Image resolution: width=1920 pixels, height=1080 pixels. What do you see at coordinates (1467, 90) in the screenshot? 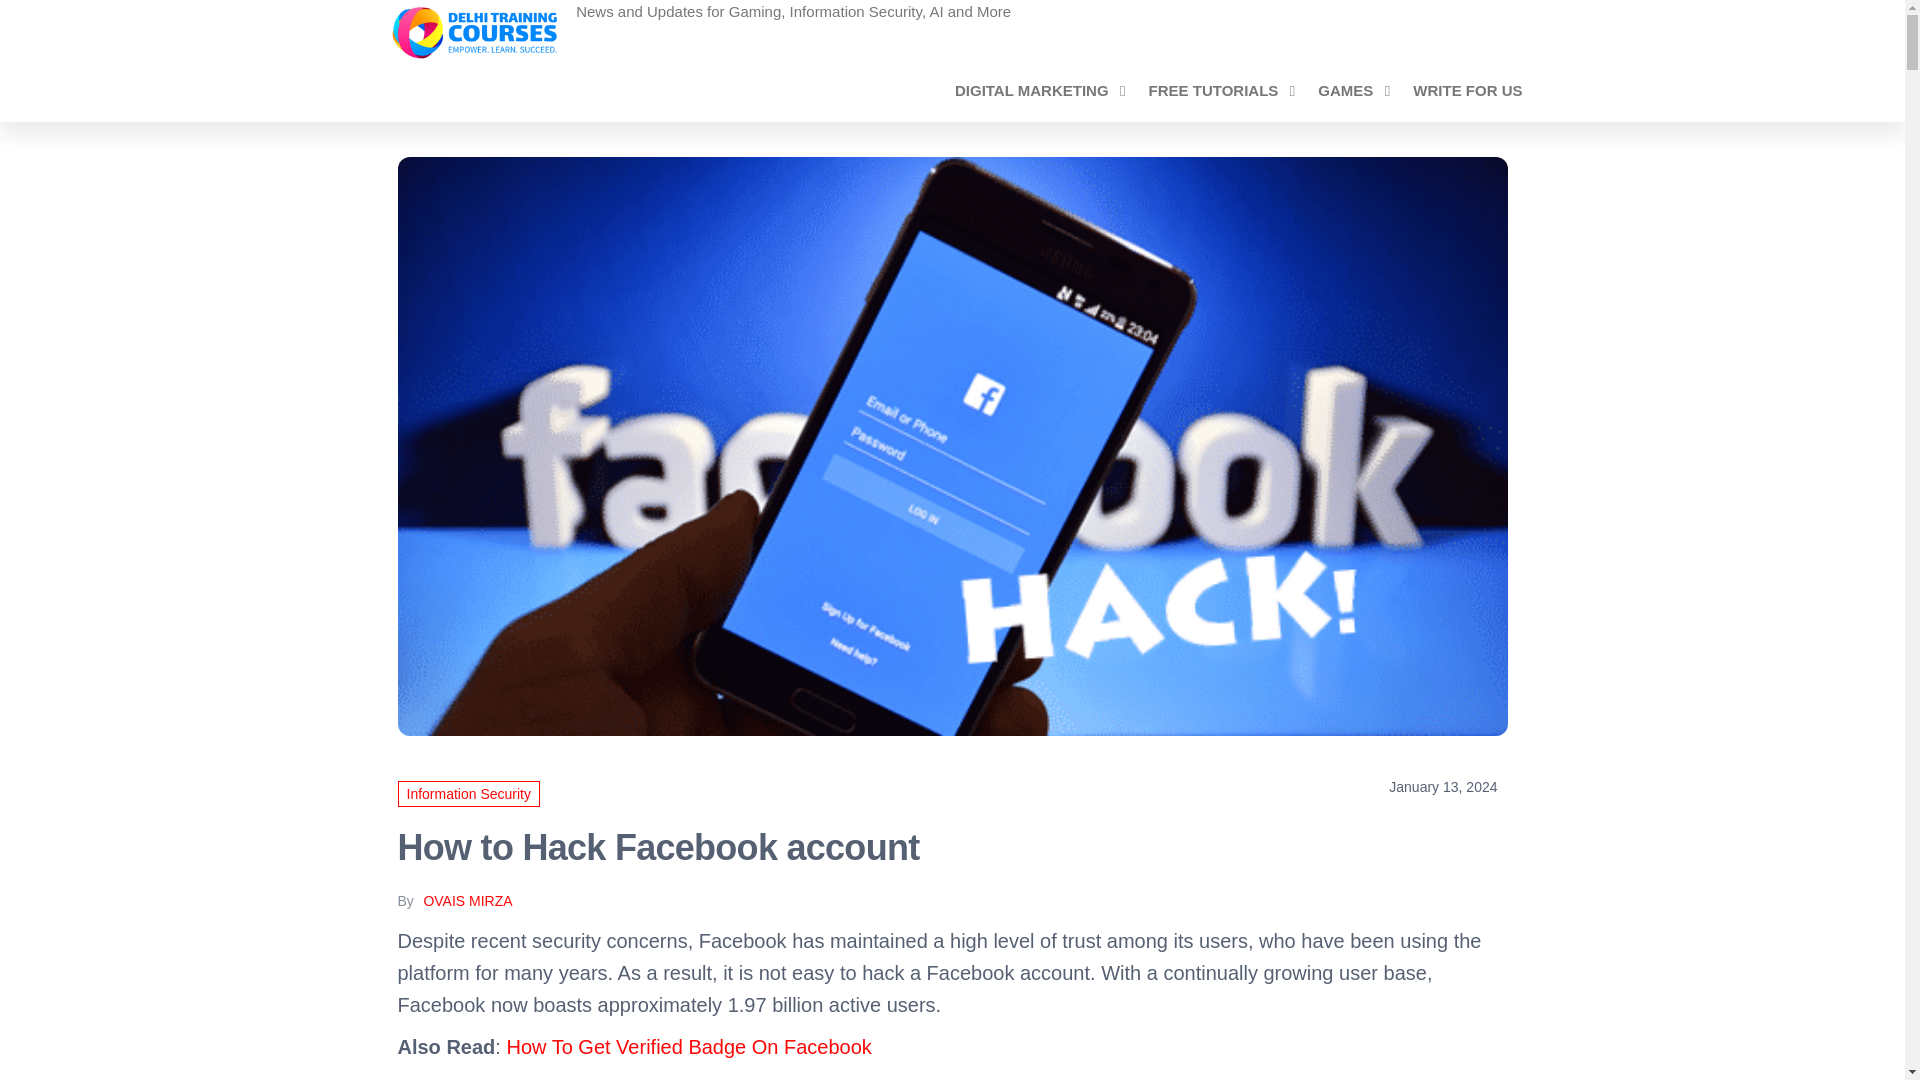
I see `WRITE FOR US` at bounding box center [1467, 90].